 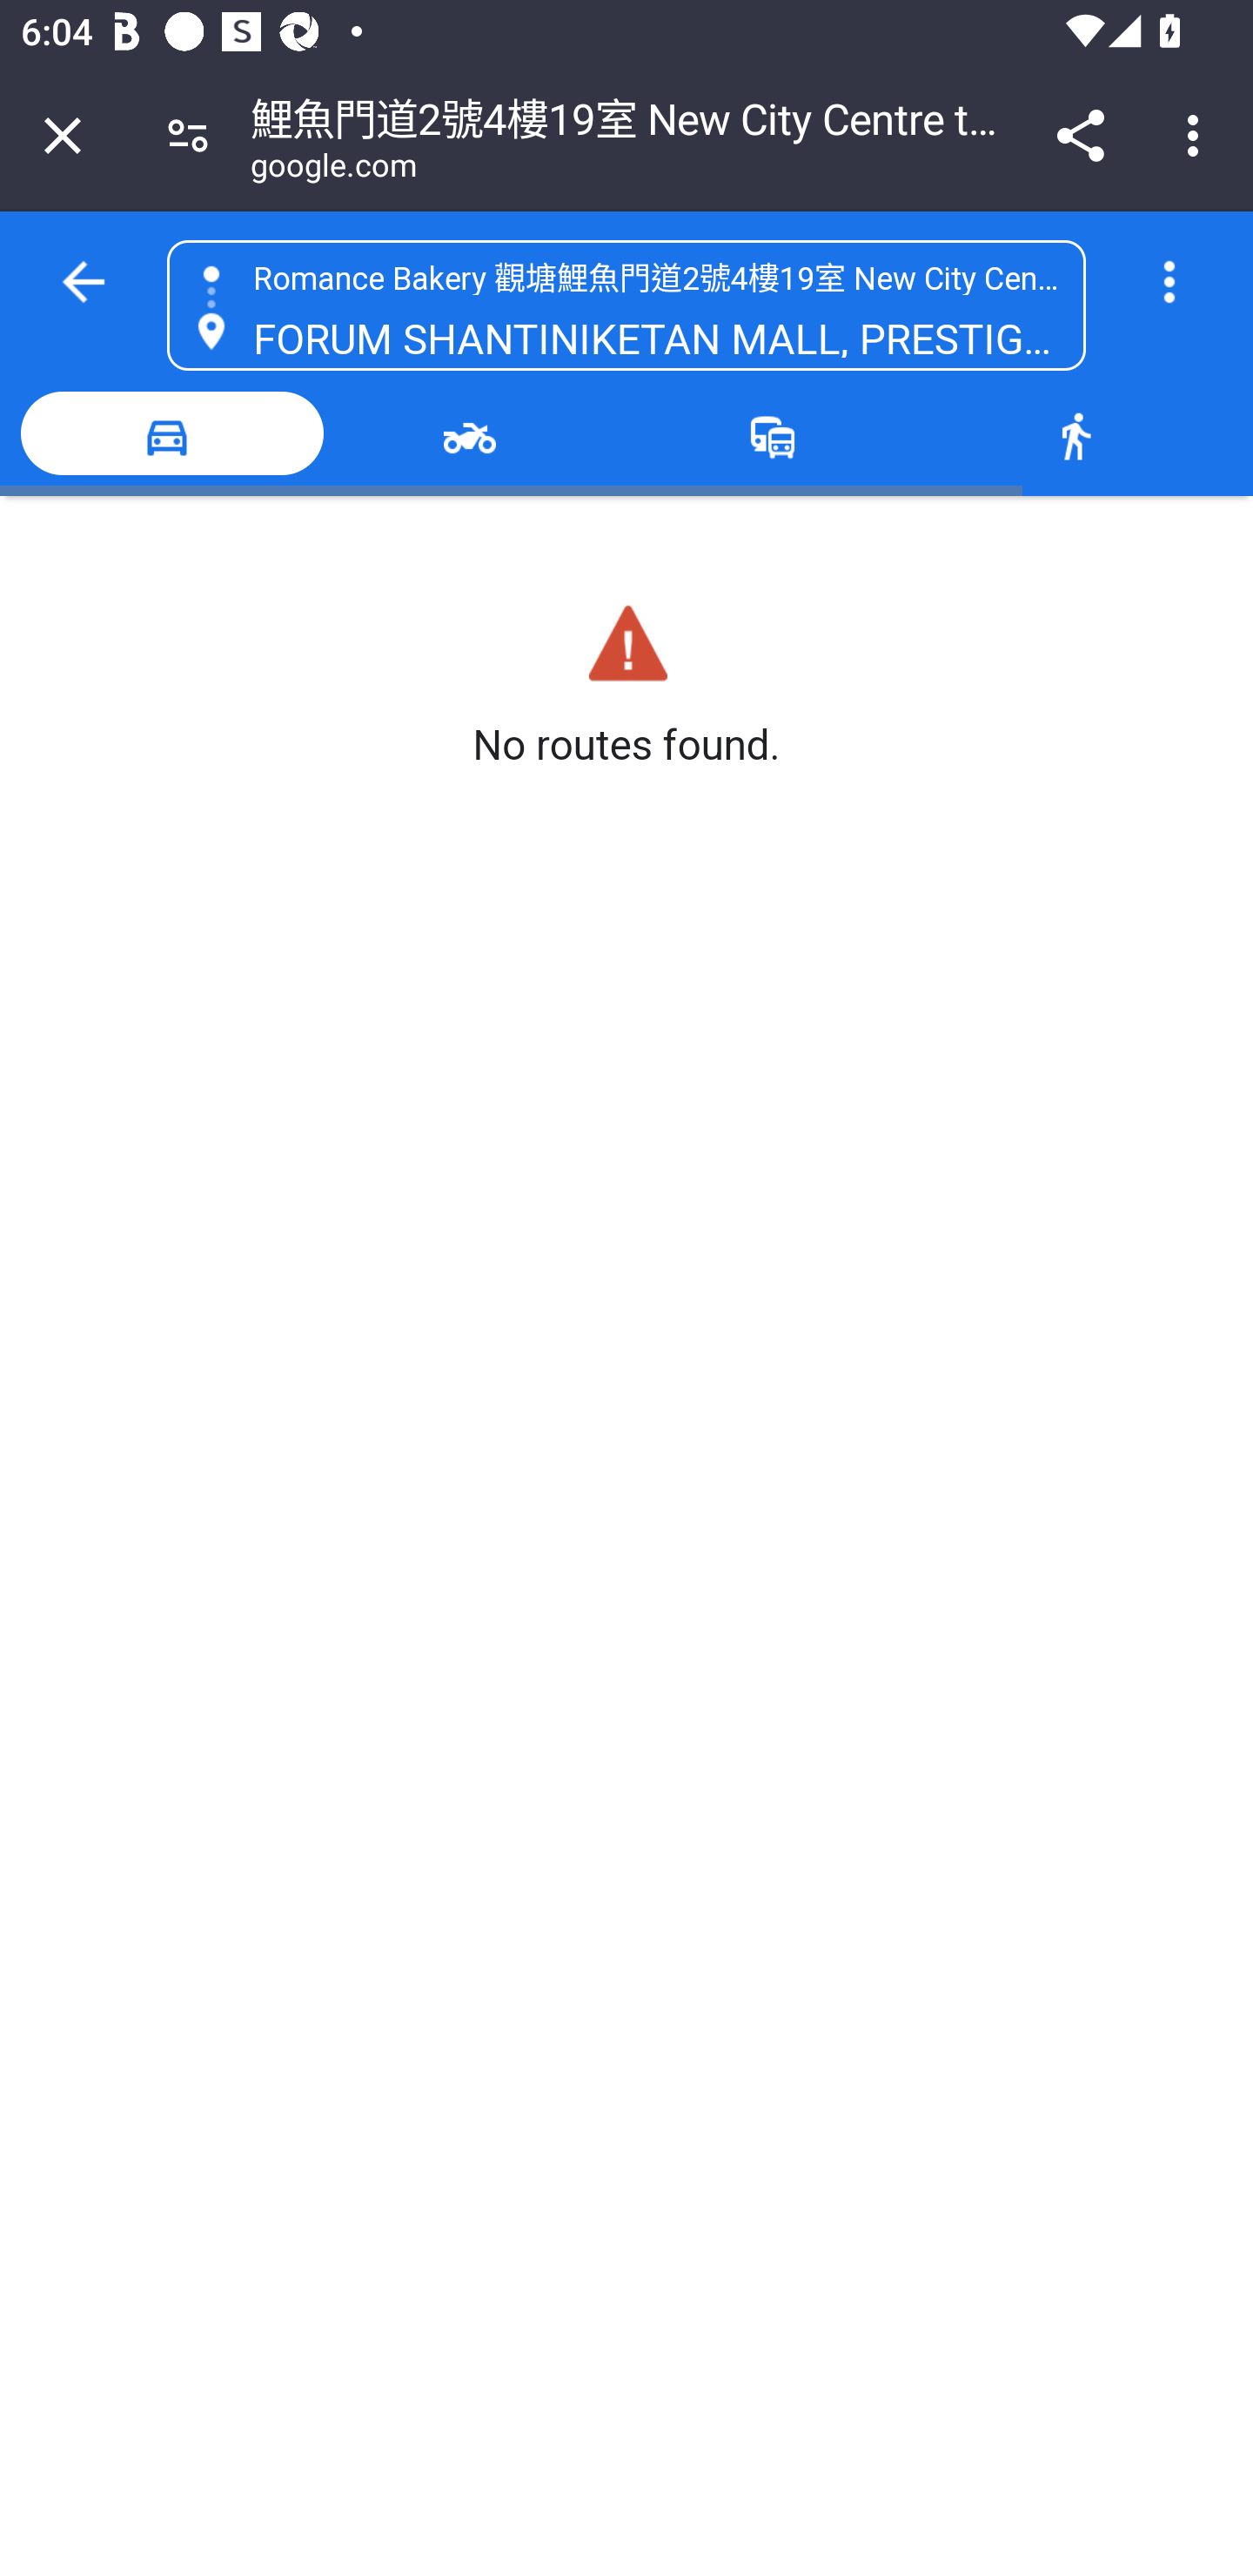 What do you see at coordinates (1197, 135) in the screenshot?
I see `Customize and control Google Chrome` at bounding box center [1197, 135].